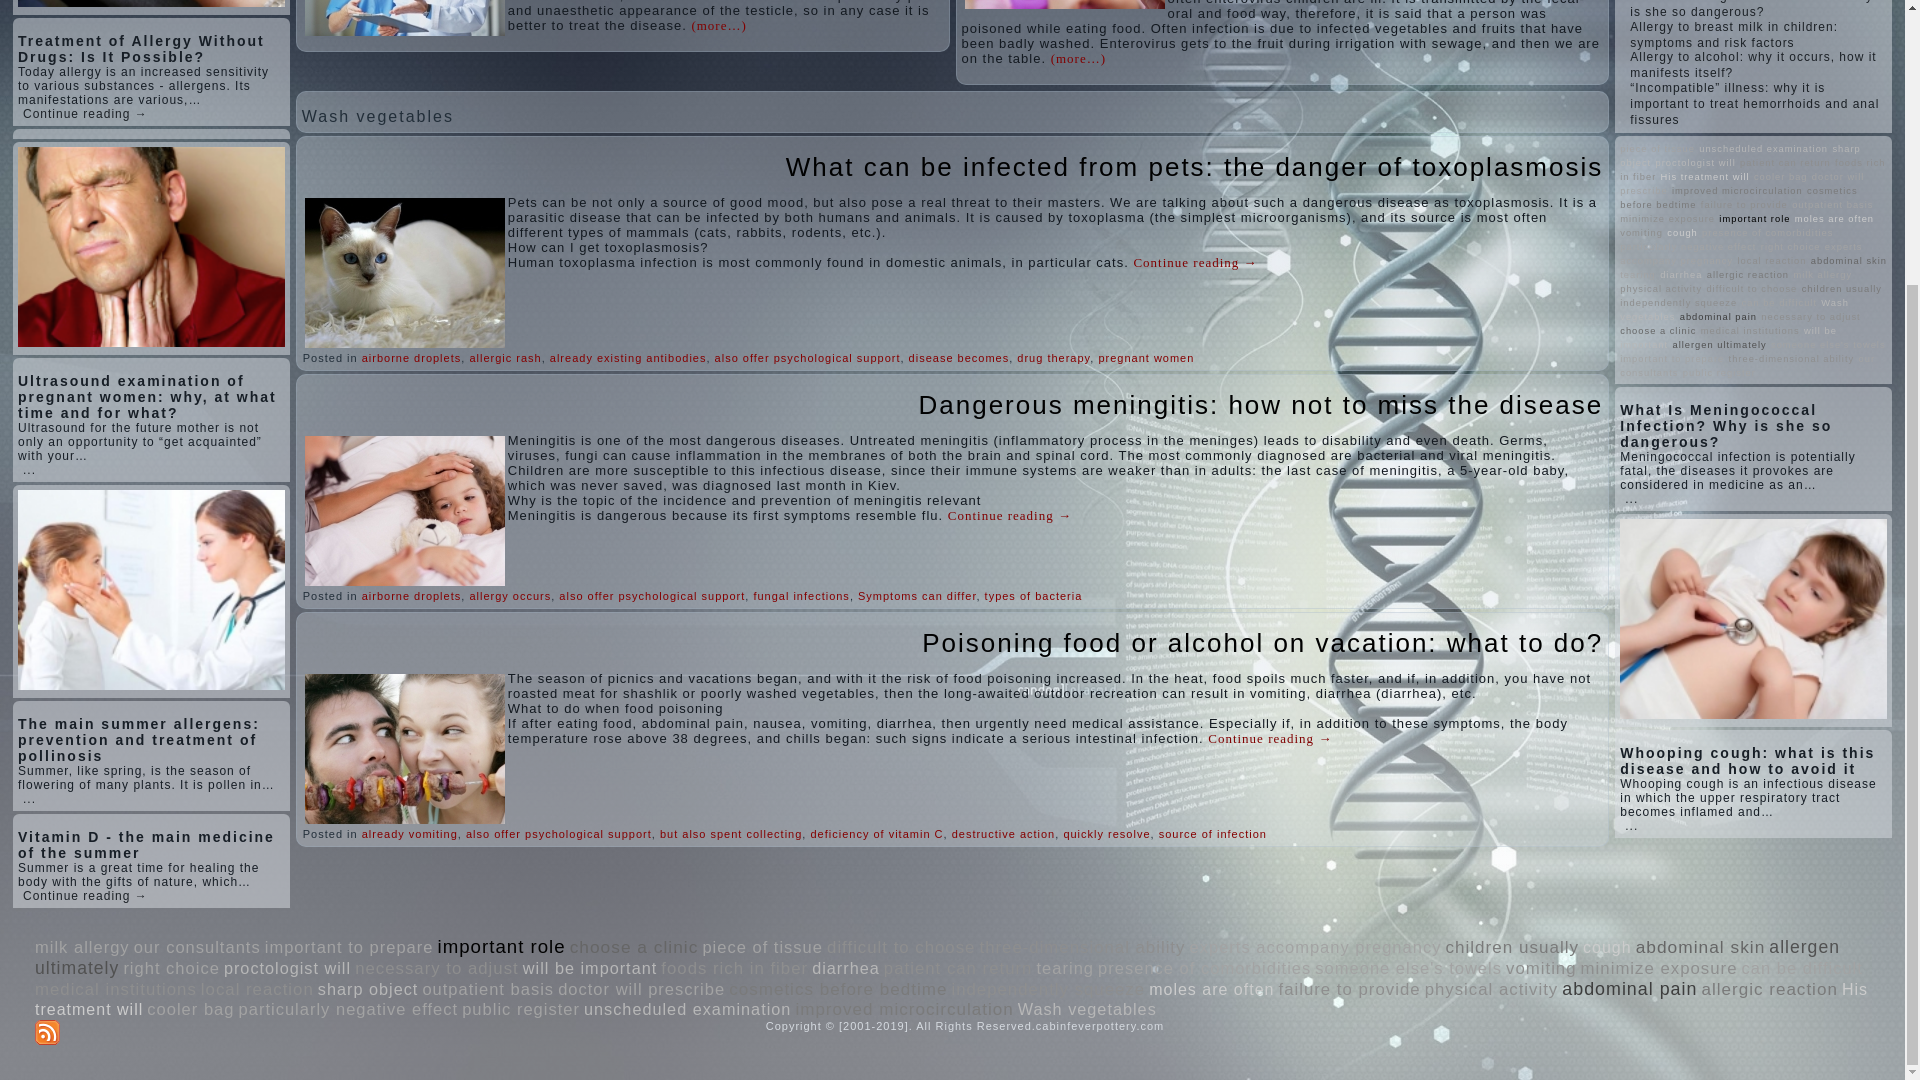 The image size is (1920, 1080). Describe the element at coordinates (1146, 358) in the screenshot. I see `pregnant women` at that location.